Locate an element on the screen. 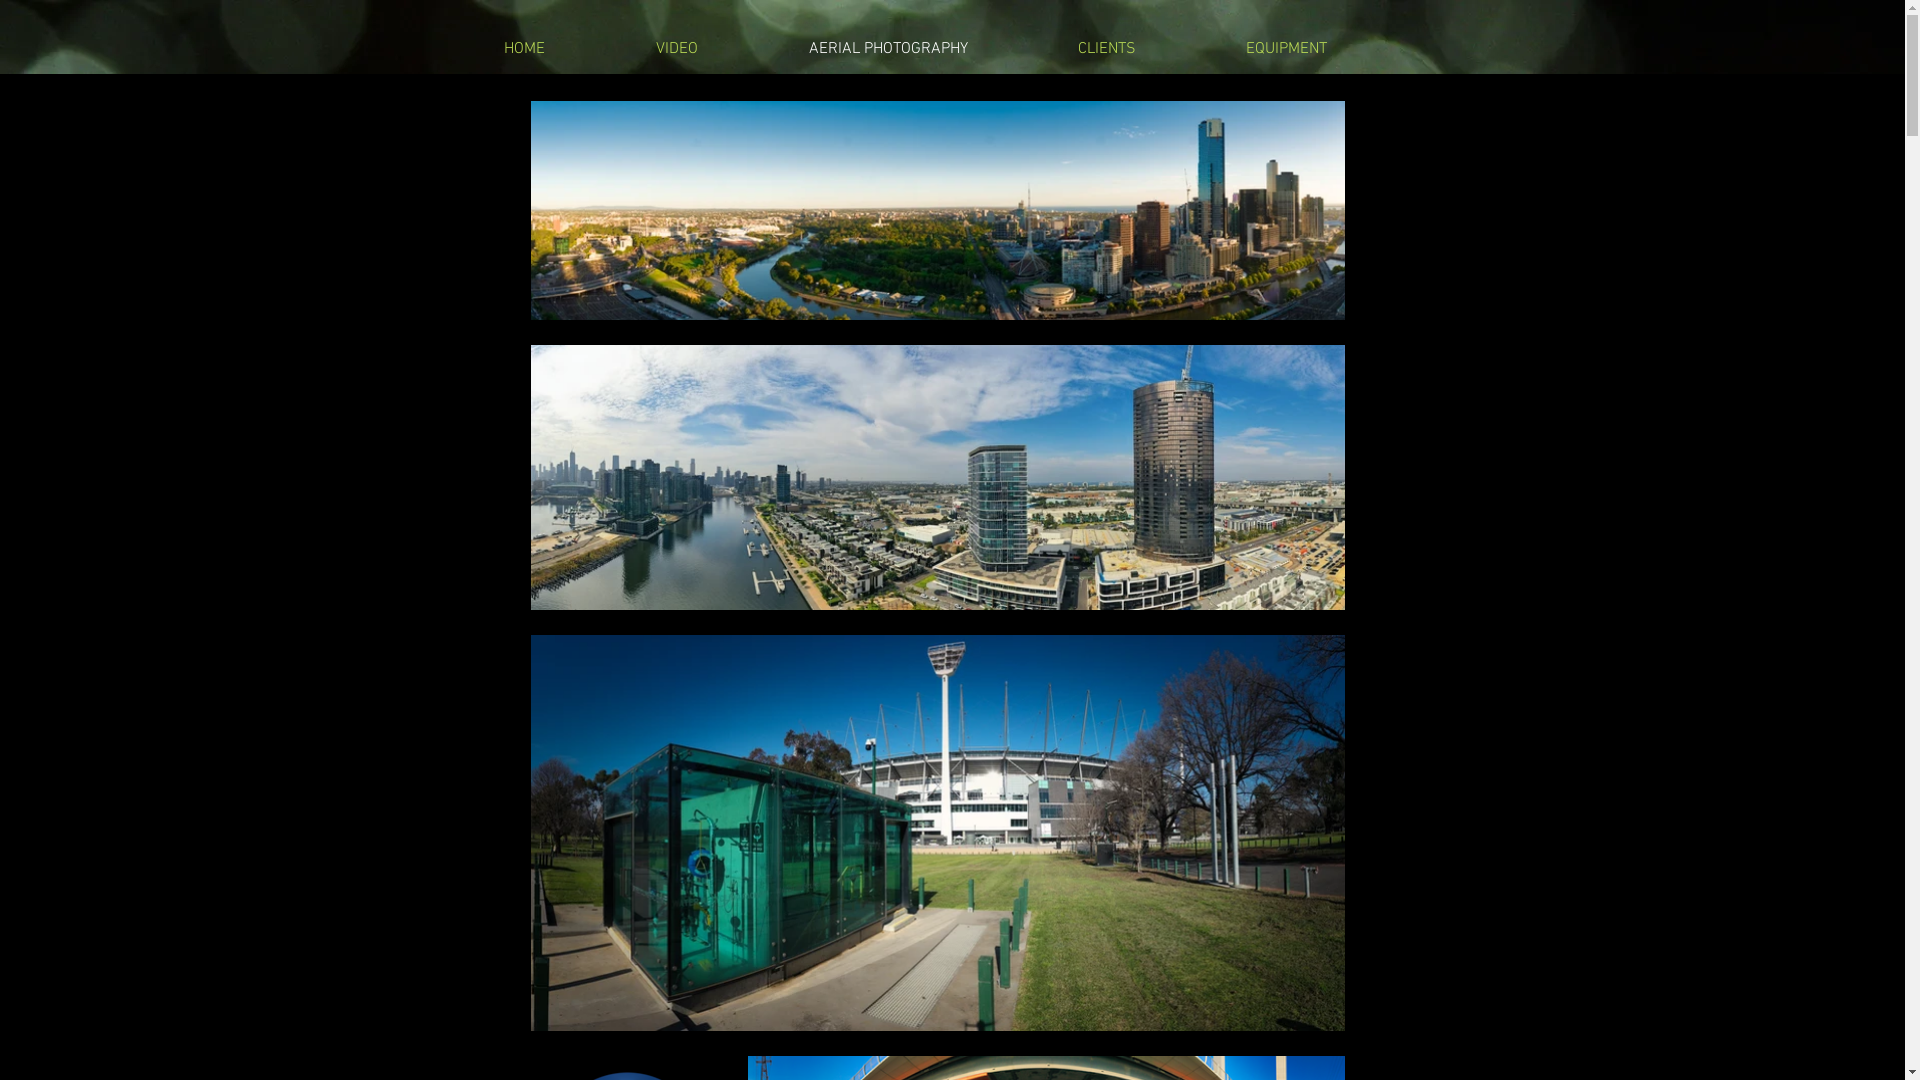 This screenshot has height=1080, width=1920. CLIENTS is located at coordinates (1146, 49).